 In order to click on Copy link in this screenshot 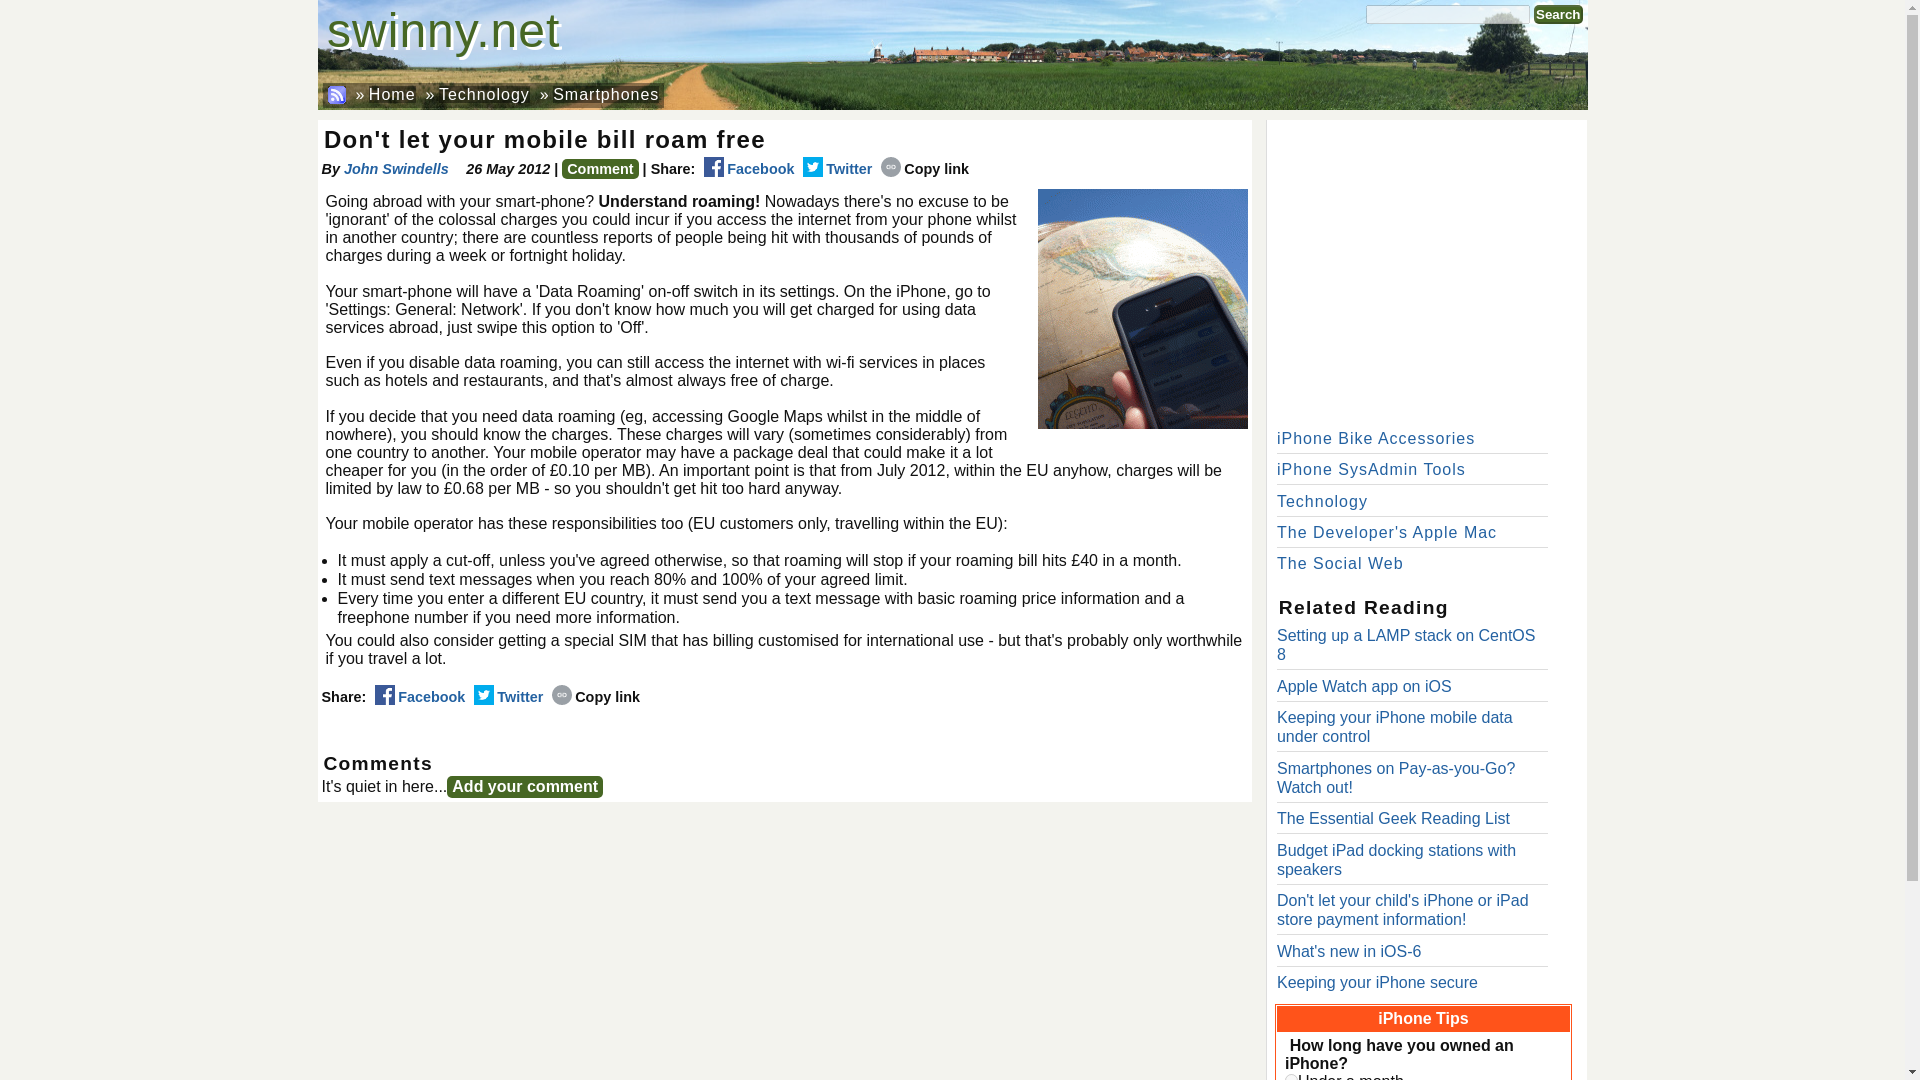, I will do `click(925, 168)`.